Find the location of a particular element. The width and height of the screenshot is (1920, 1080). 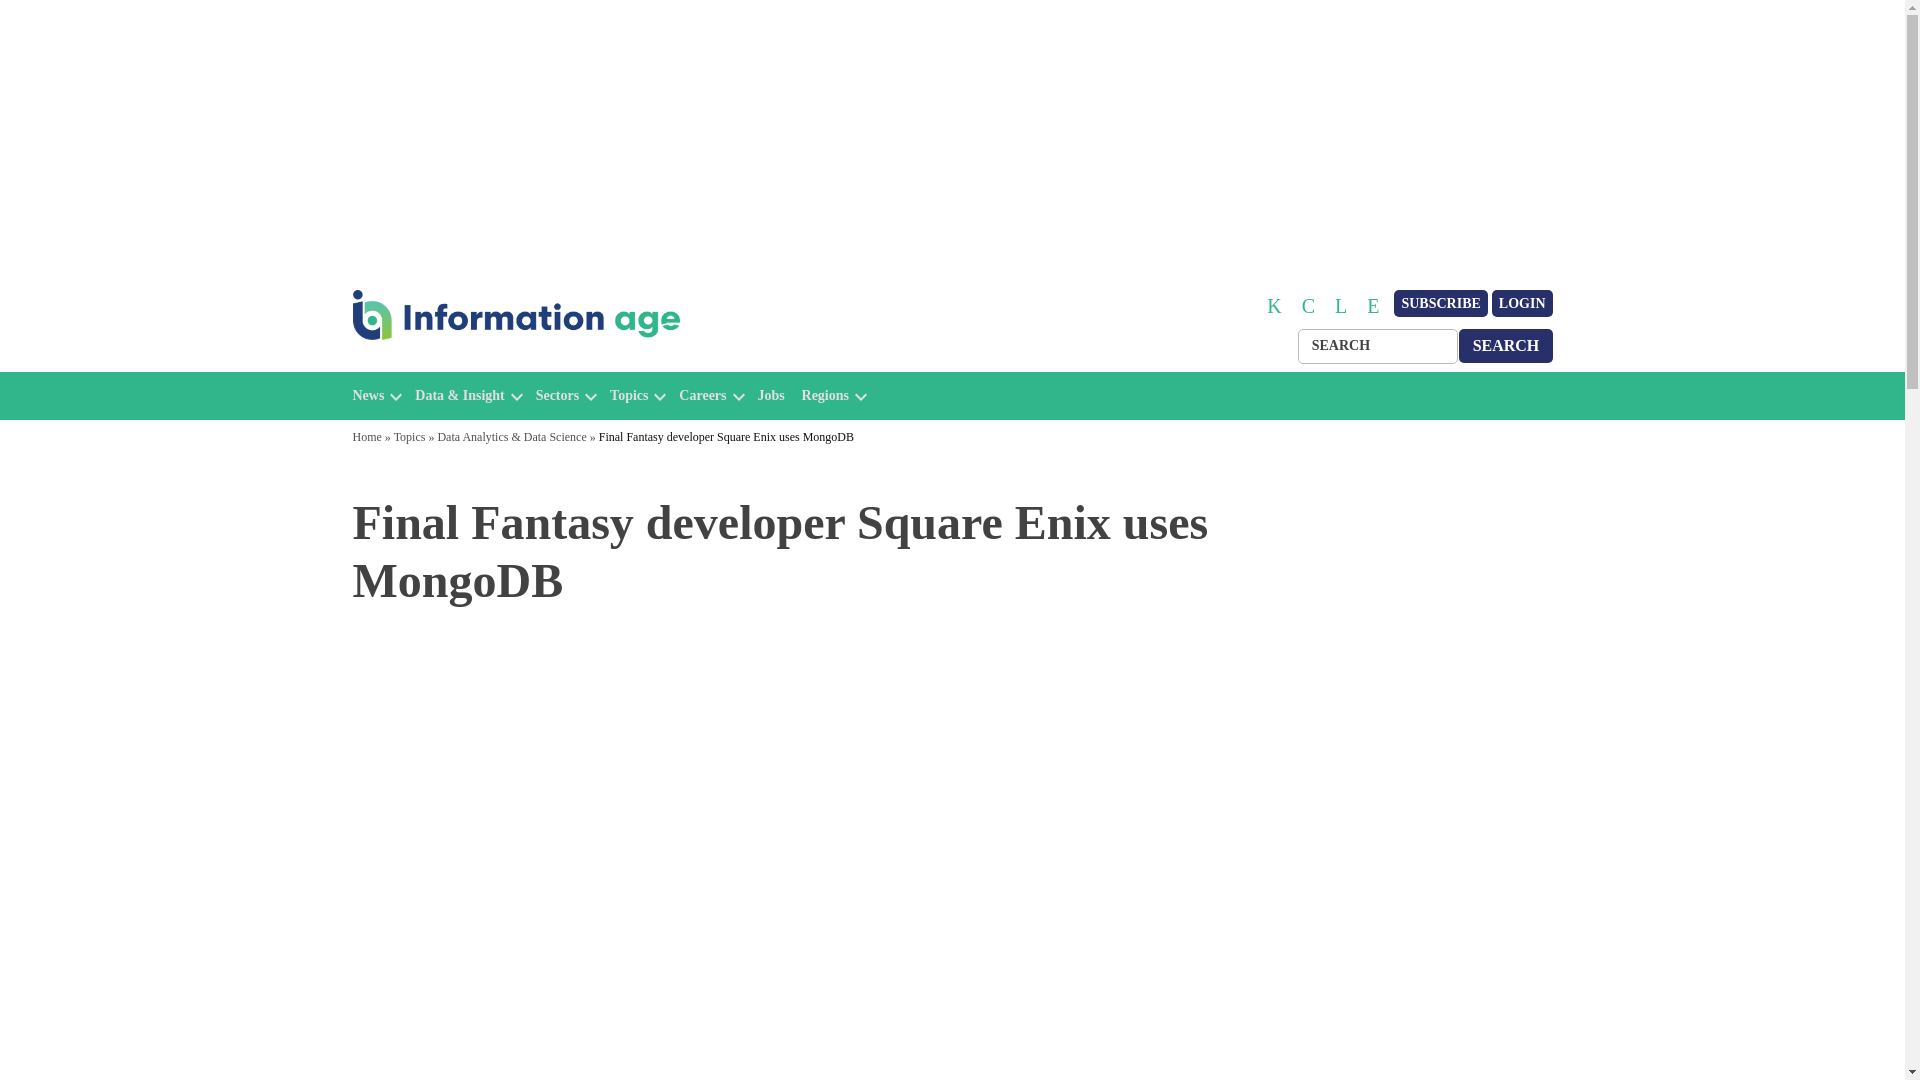

SUBSCRIBE is located at coordinates (1440, 304).